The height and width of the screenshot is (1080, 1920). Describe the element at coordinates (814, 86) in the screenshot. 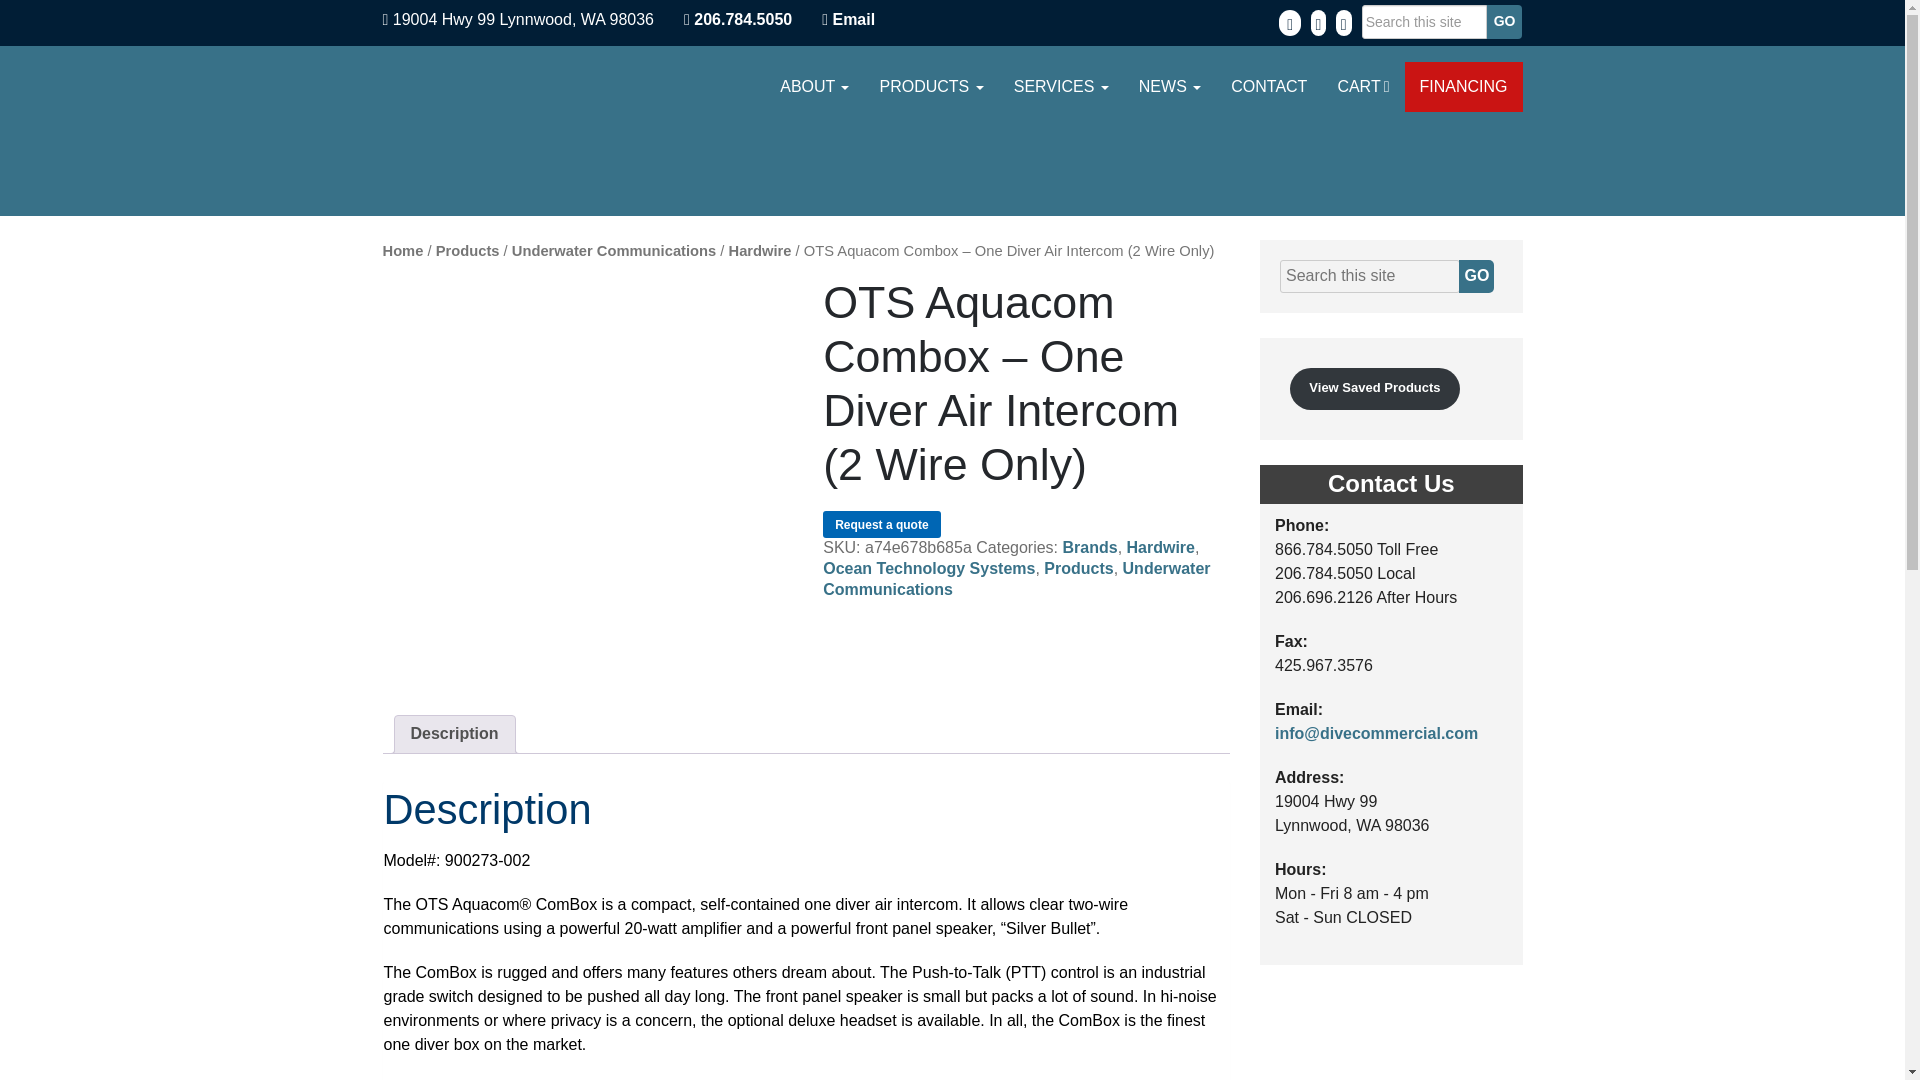

I see `About` at that location.